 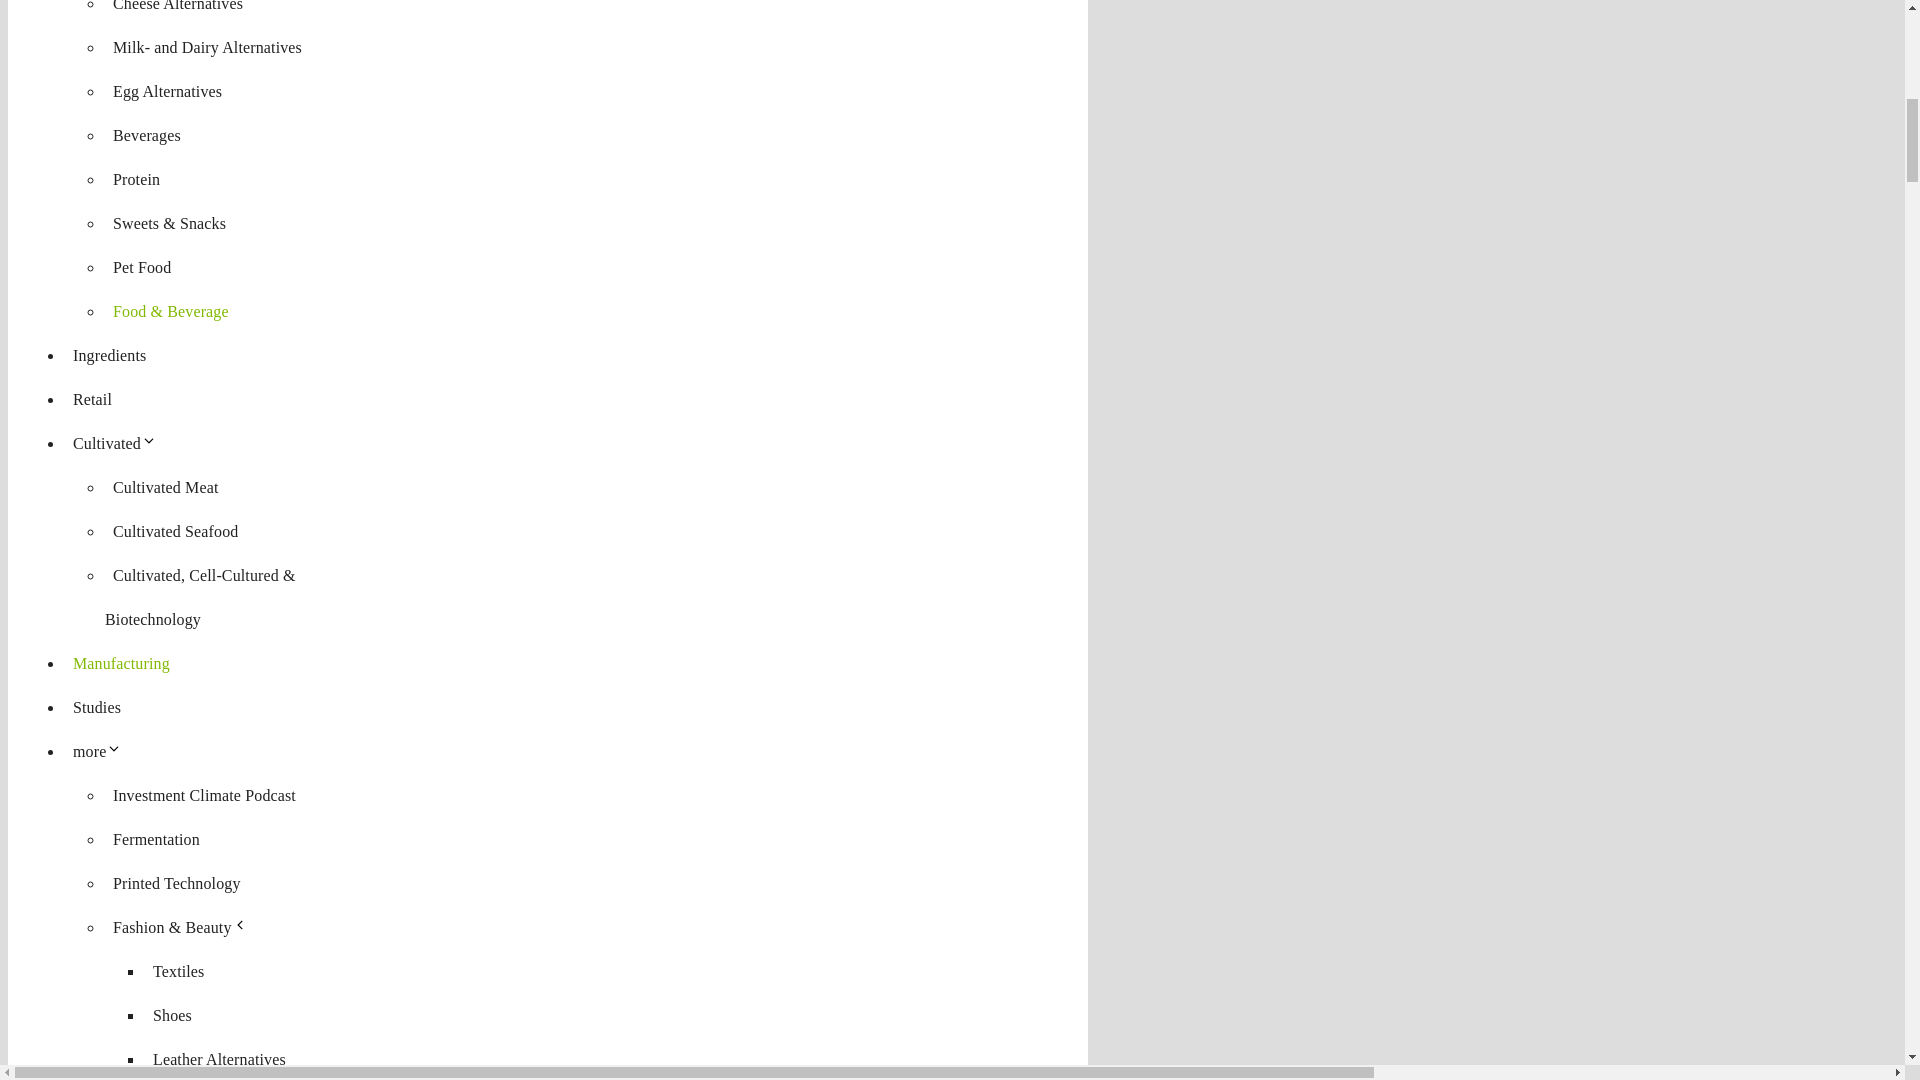 I want to click on Manufacturing, so click(x=122, y=662).